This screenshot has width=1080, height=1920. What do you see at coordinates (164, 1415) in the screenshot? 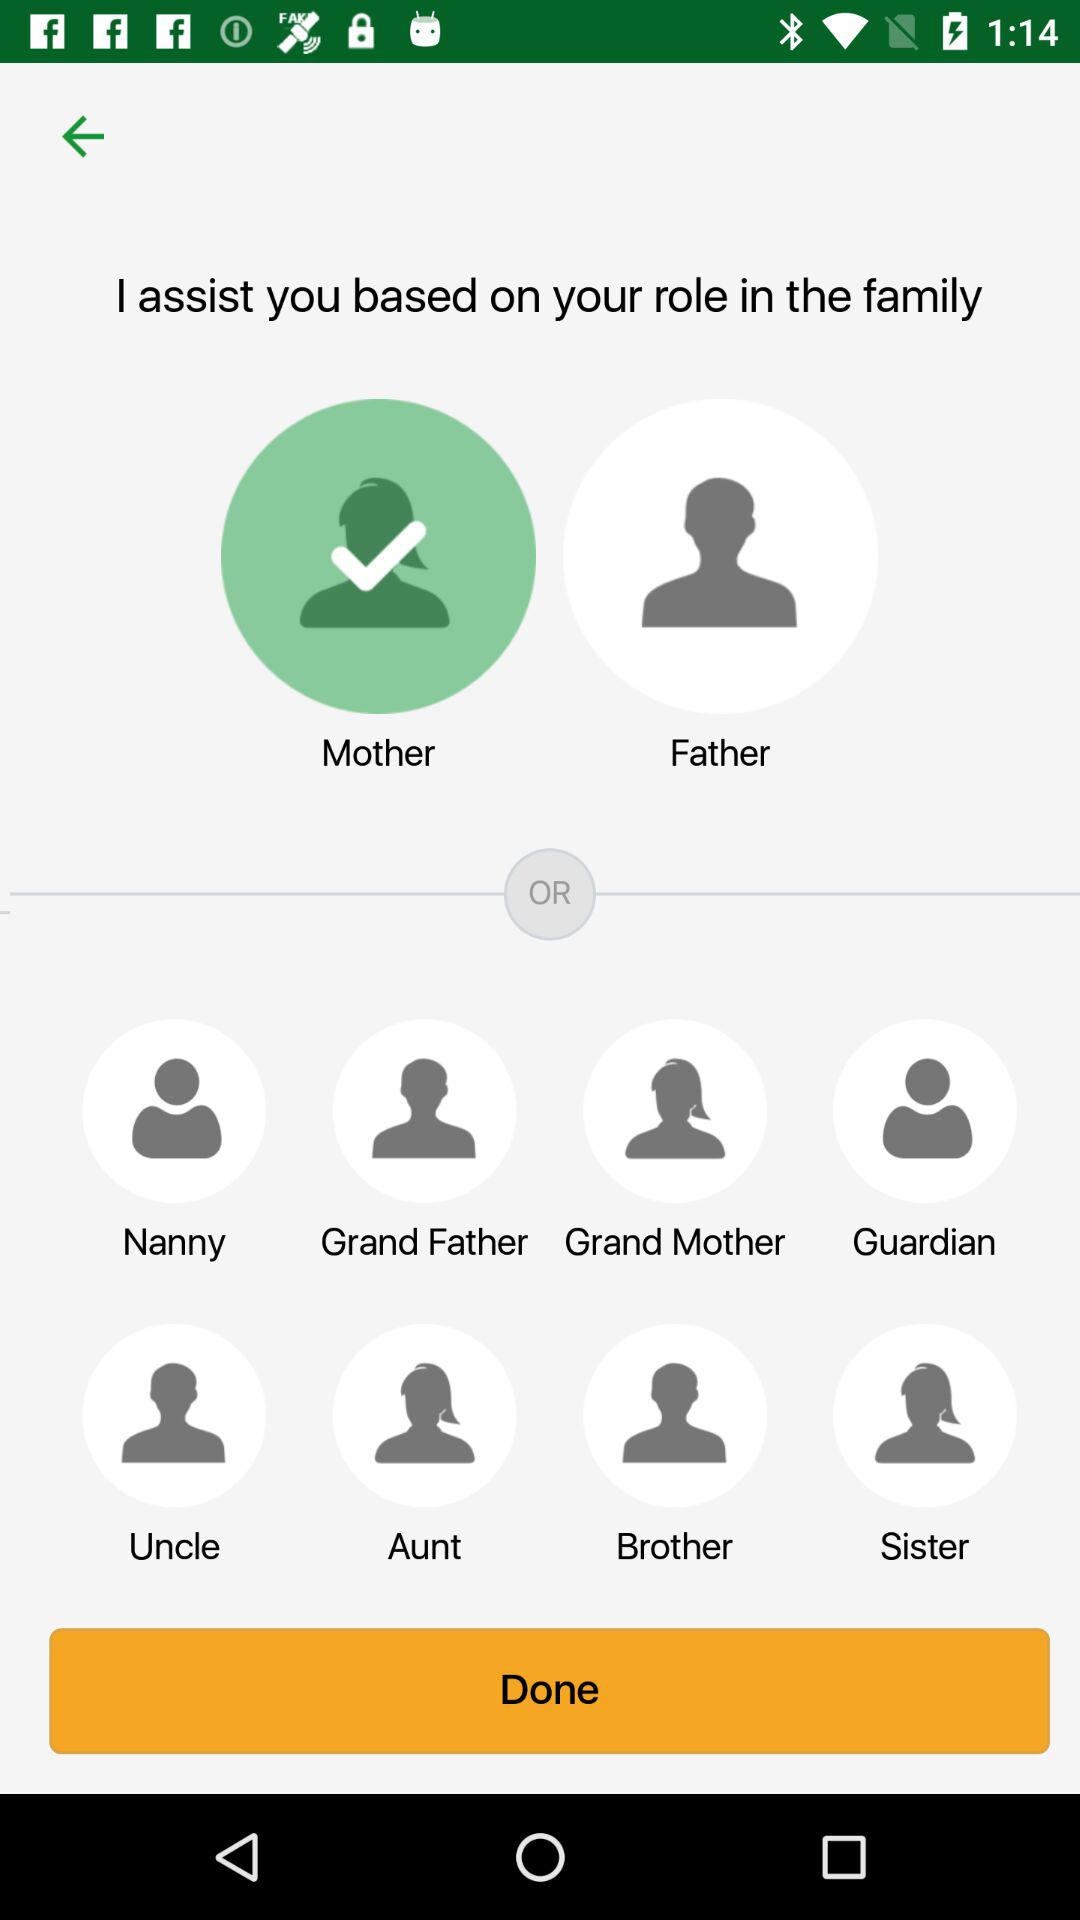
I see `change family role` at bounding box center [164, 1415].